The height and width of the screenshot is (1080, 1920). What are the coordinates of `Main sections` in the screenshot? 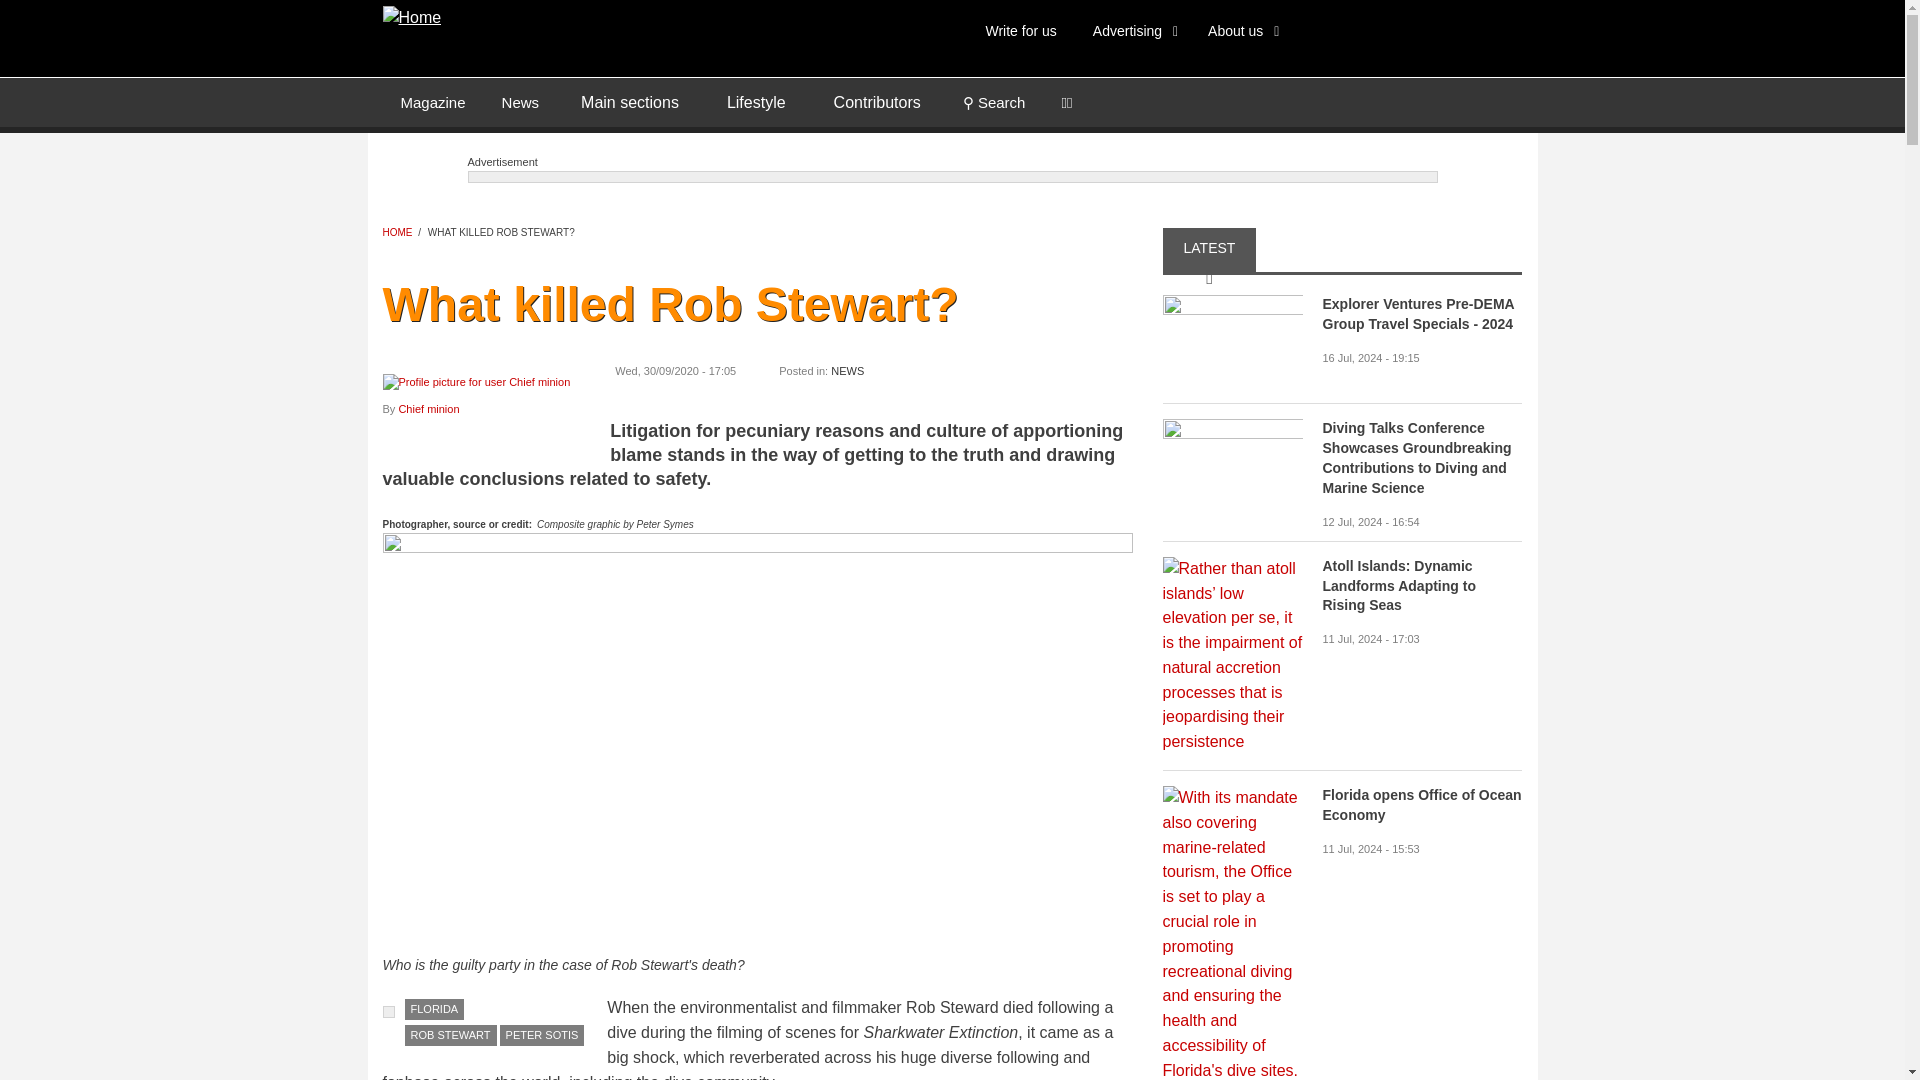 It's located at (629, 102).